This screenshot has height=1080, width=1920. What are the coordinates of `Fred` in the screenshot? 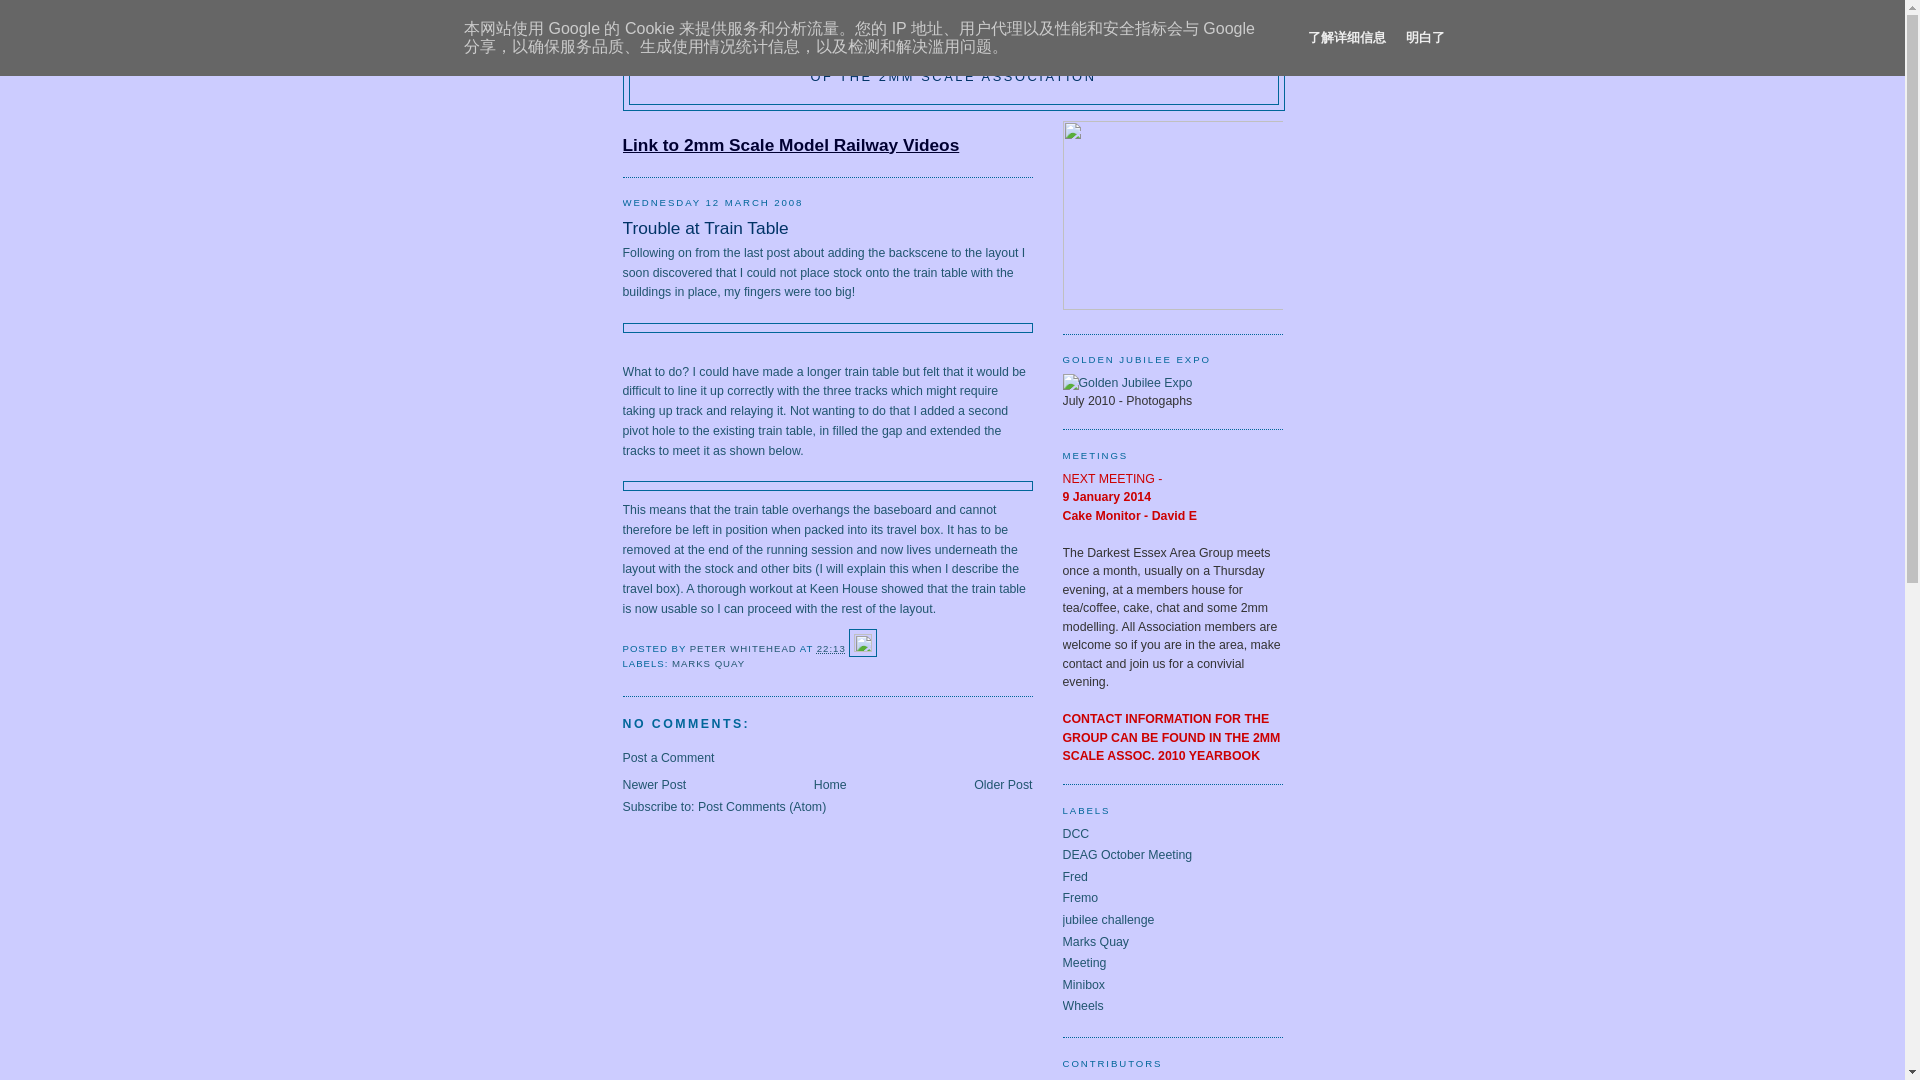 It's located at (1074, 877).